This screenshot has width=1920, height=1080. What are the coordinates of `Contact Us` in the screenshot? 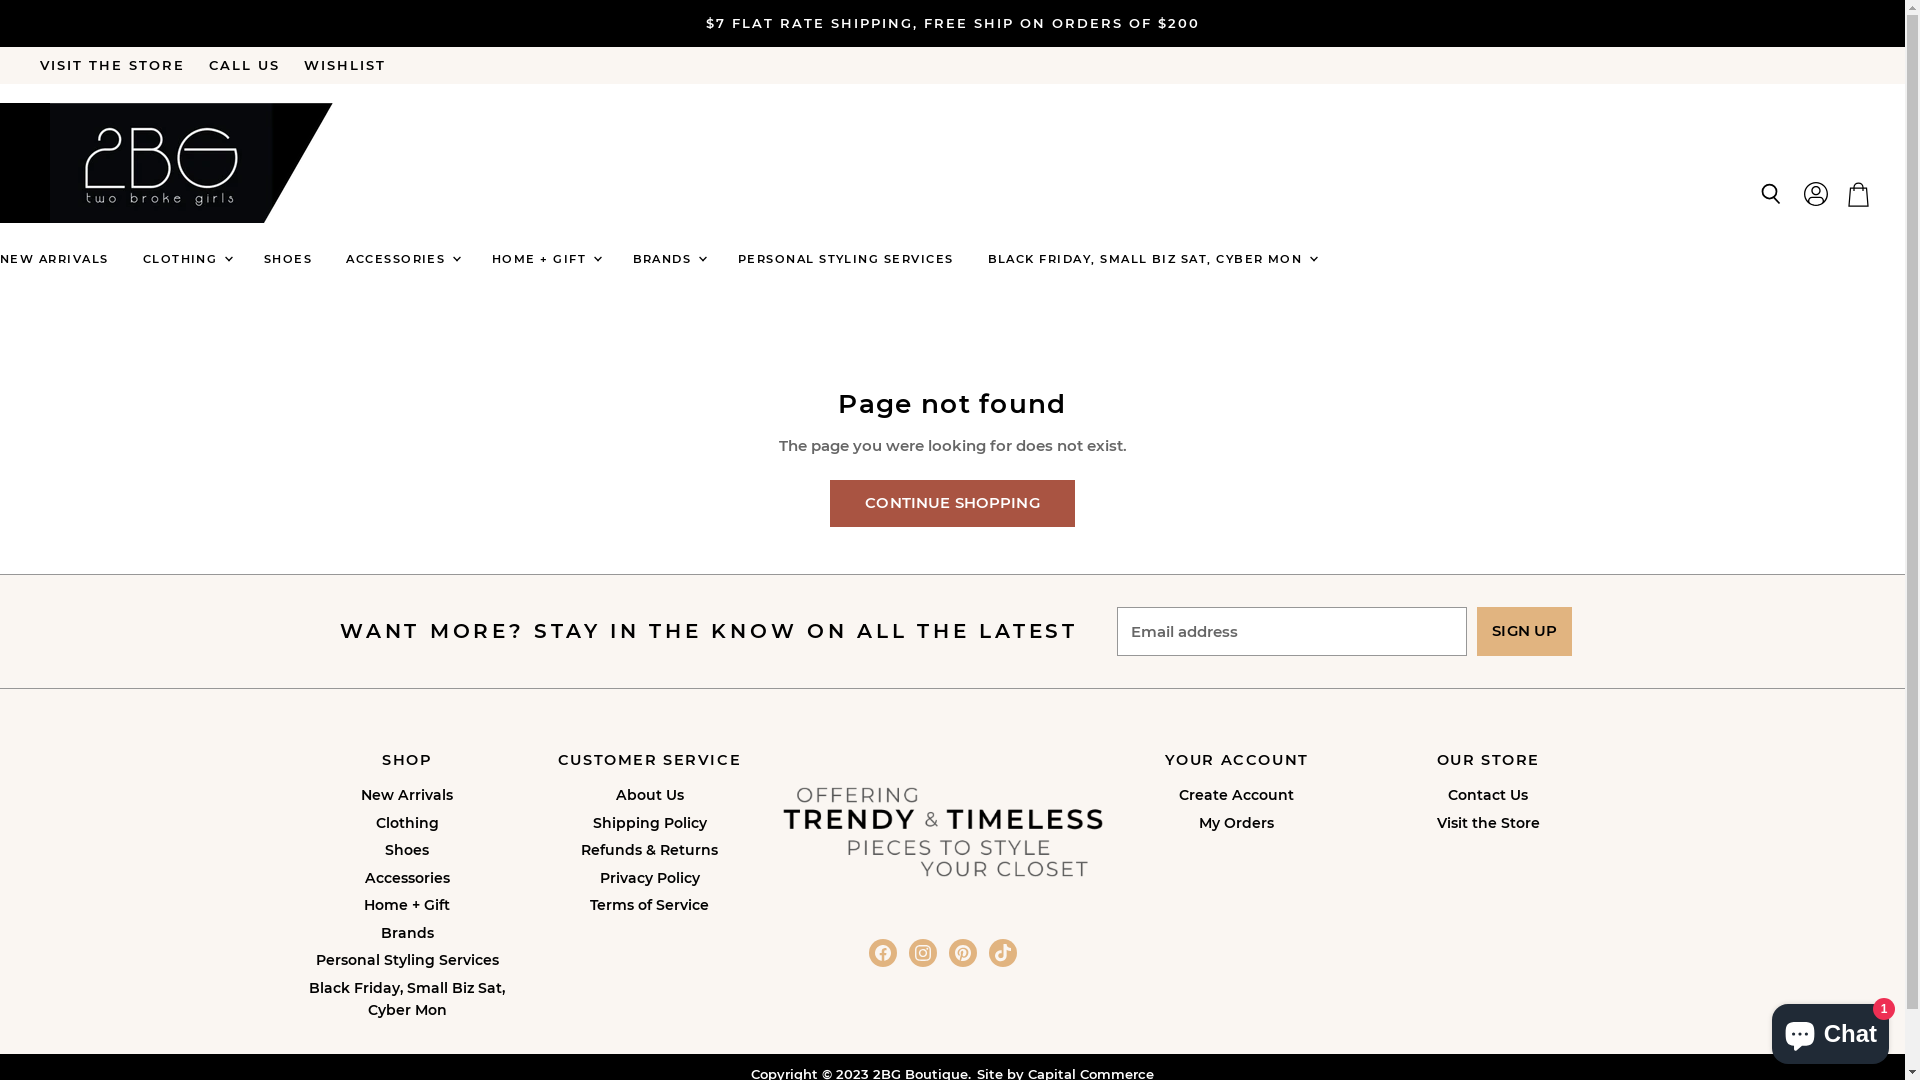 It's located at (1488, 795).